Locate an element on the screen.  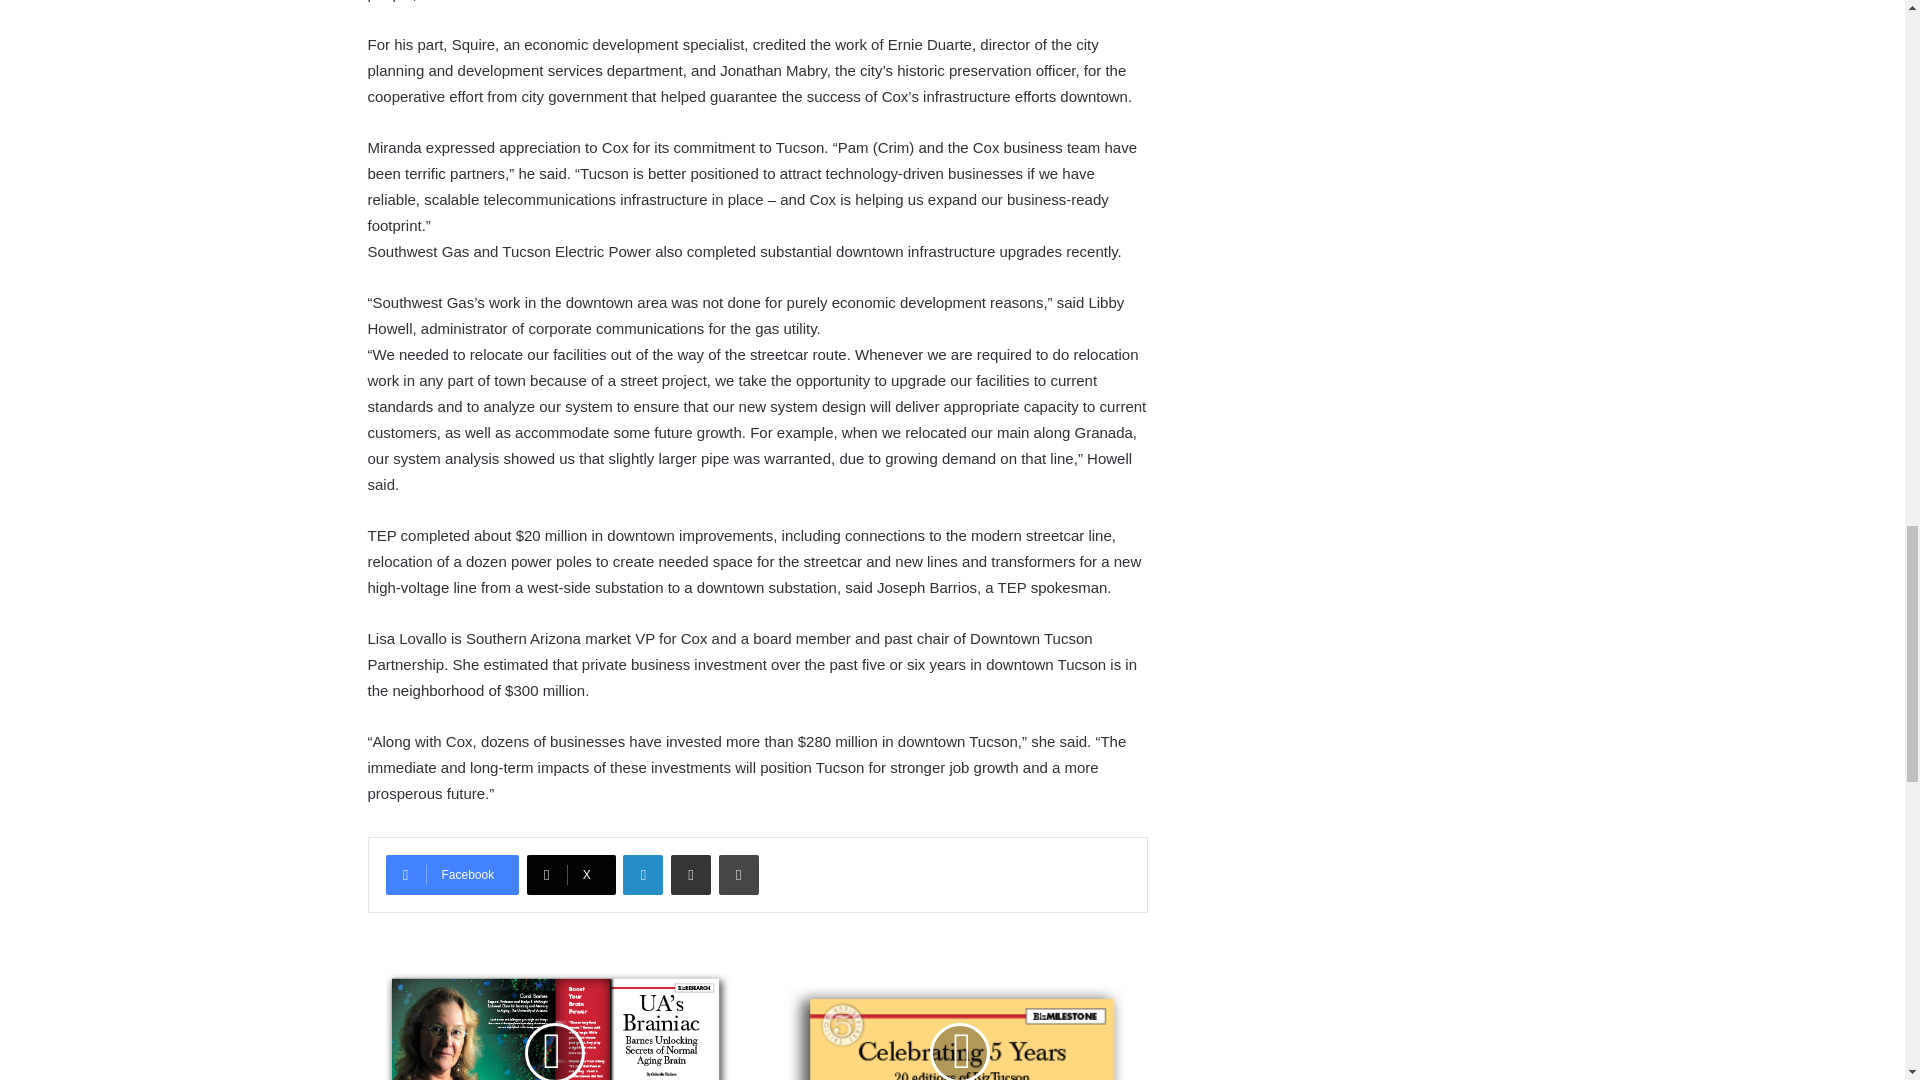
Facebook is located at coordinates (452, 875).